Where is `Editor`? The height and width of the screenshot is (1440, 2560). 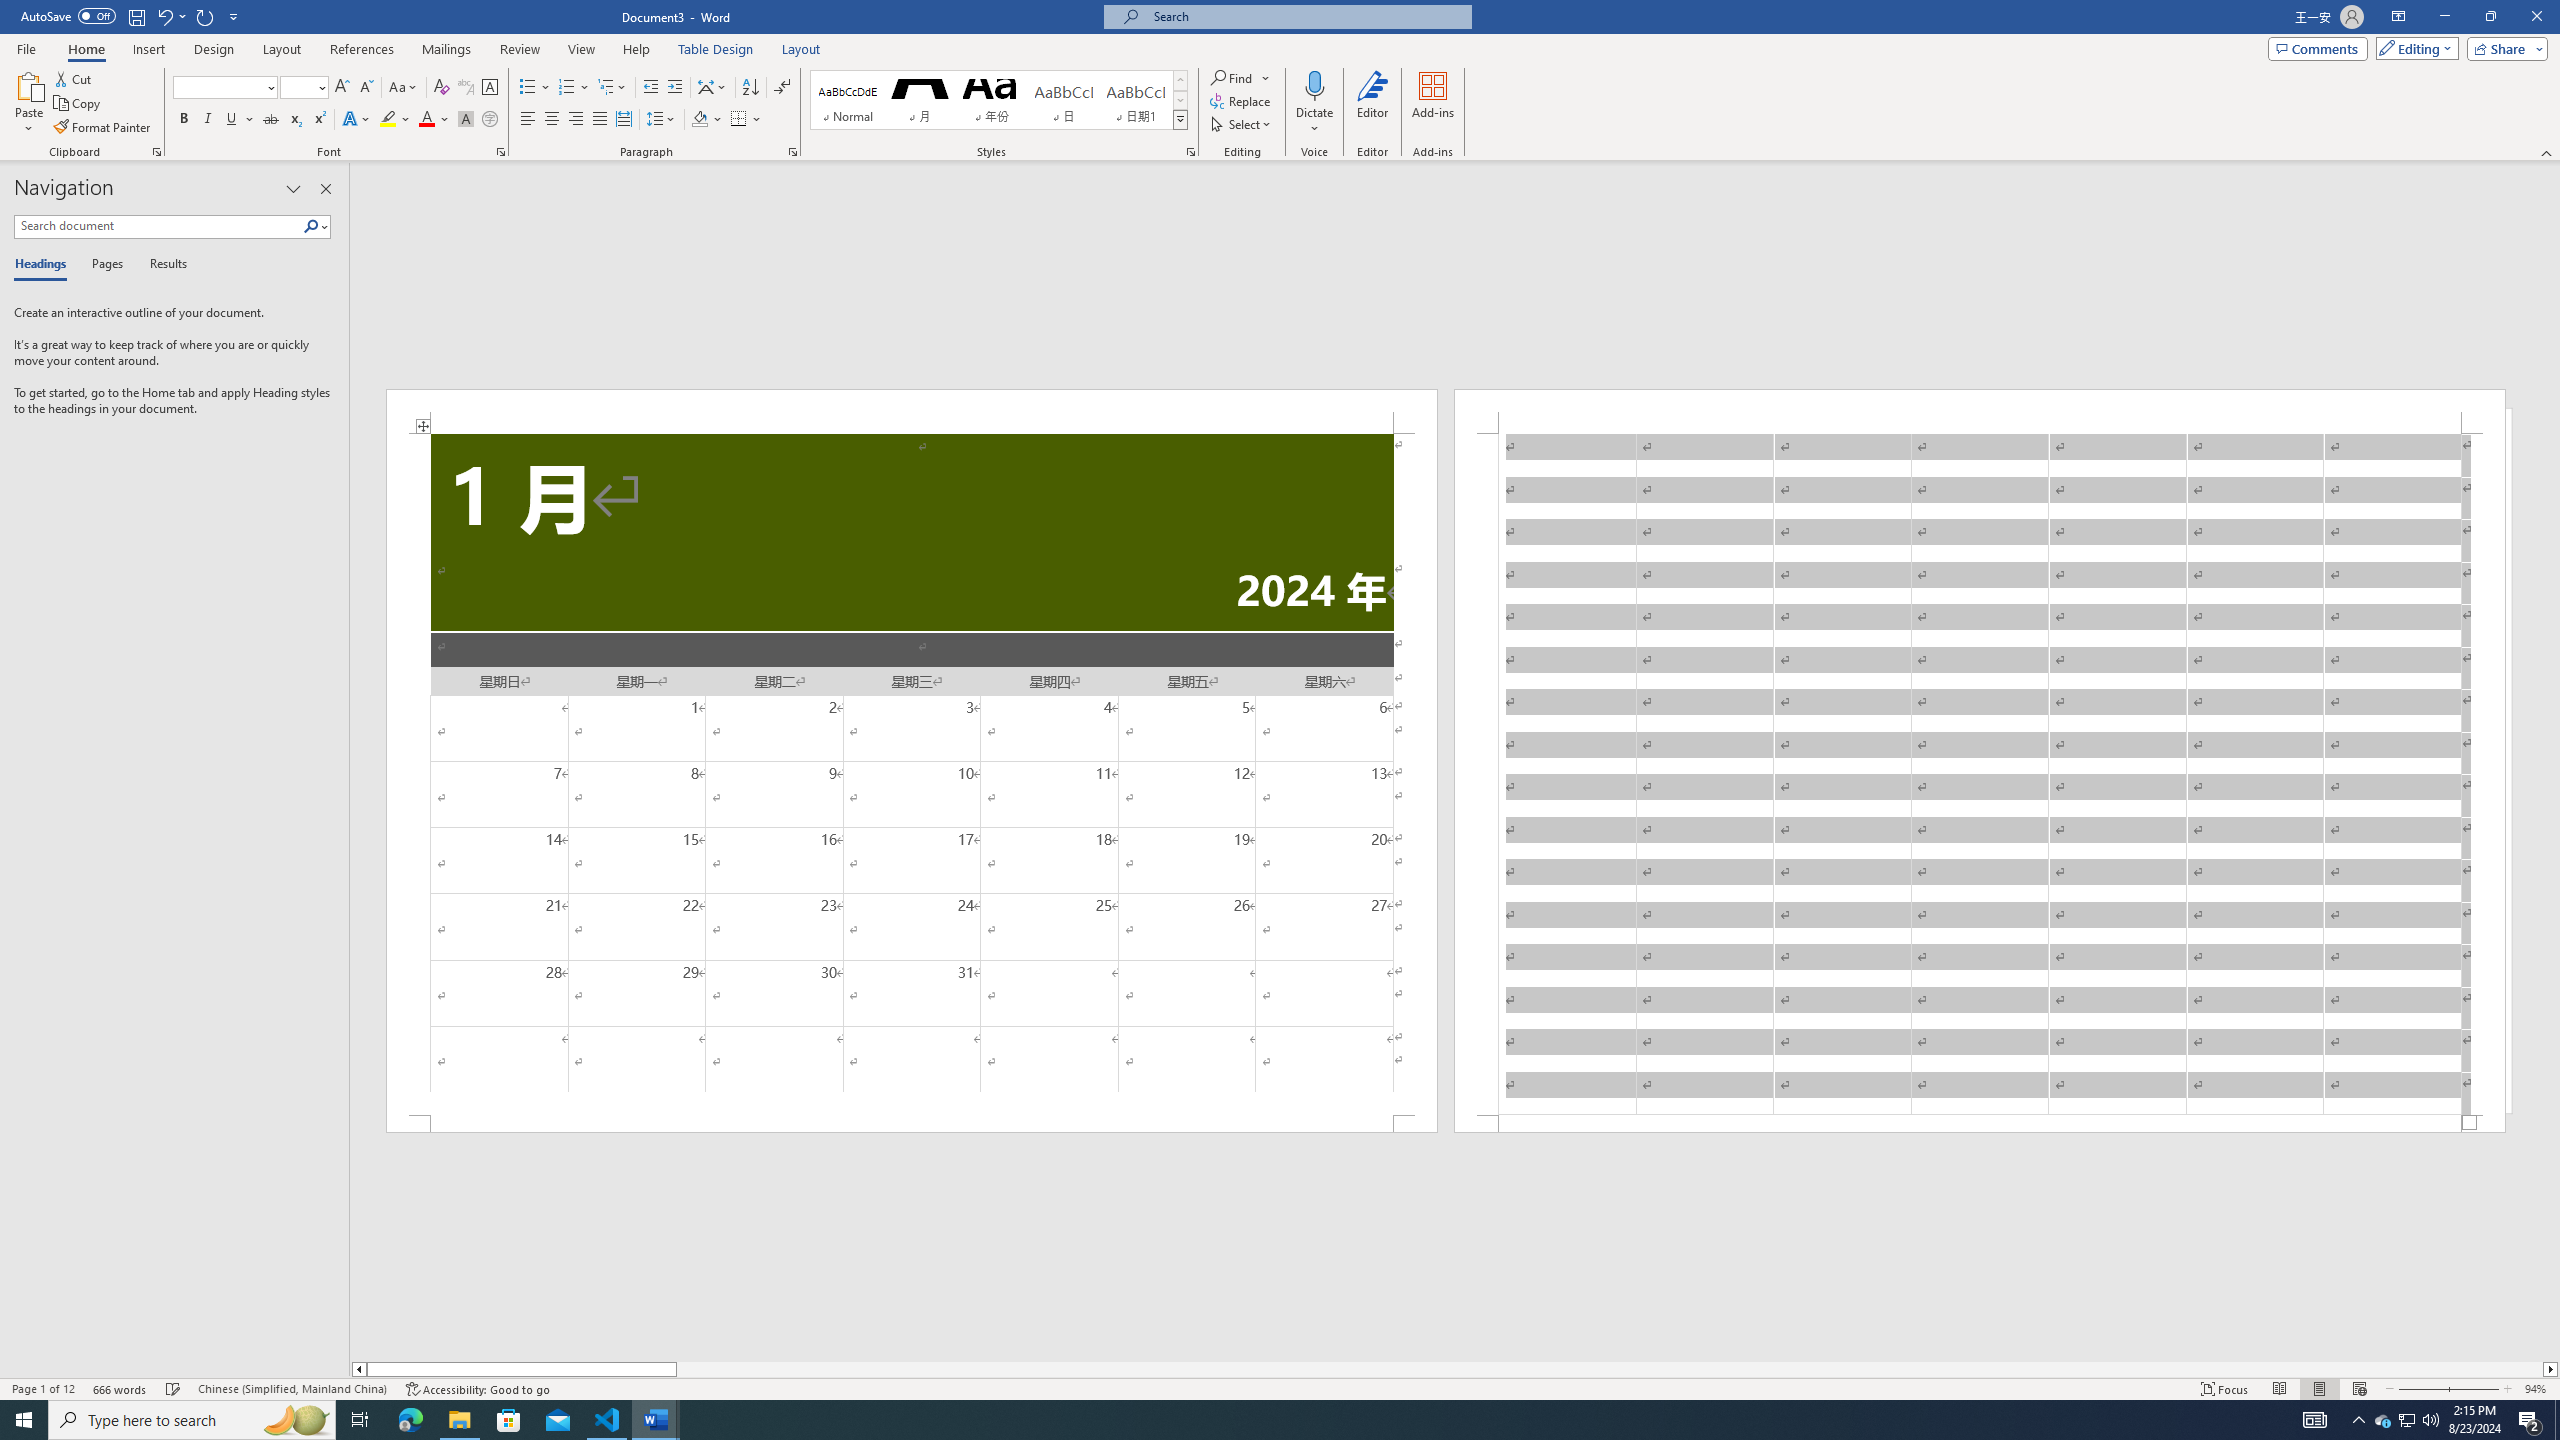 Editor is located at coordinates (1373, 103).